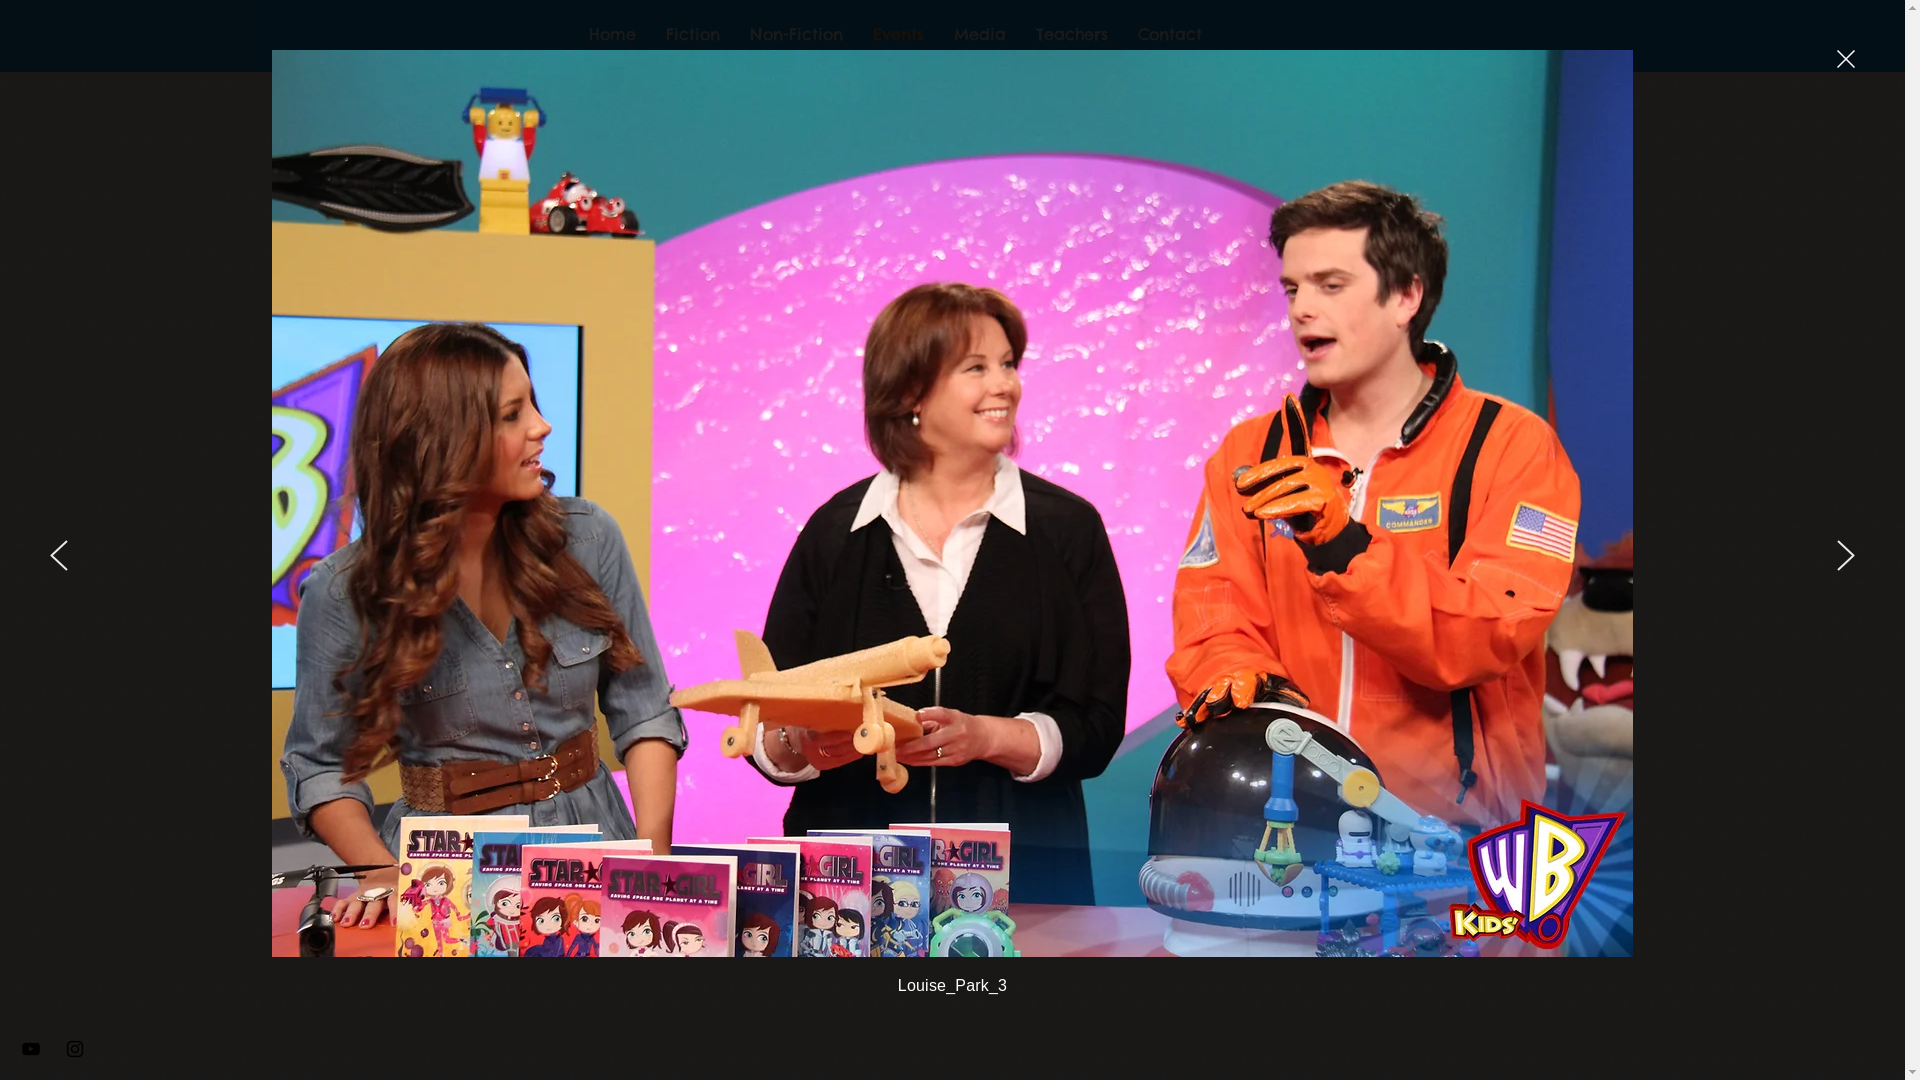  Describe the element at coordinates (1229, 650) in the screenshot. I see `www.bookedout.com.au` at that location.